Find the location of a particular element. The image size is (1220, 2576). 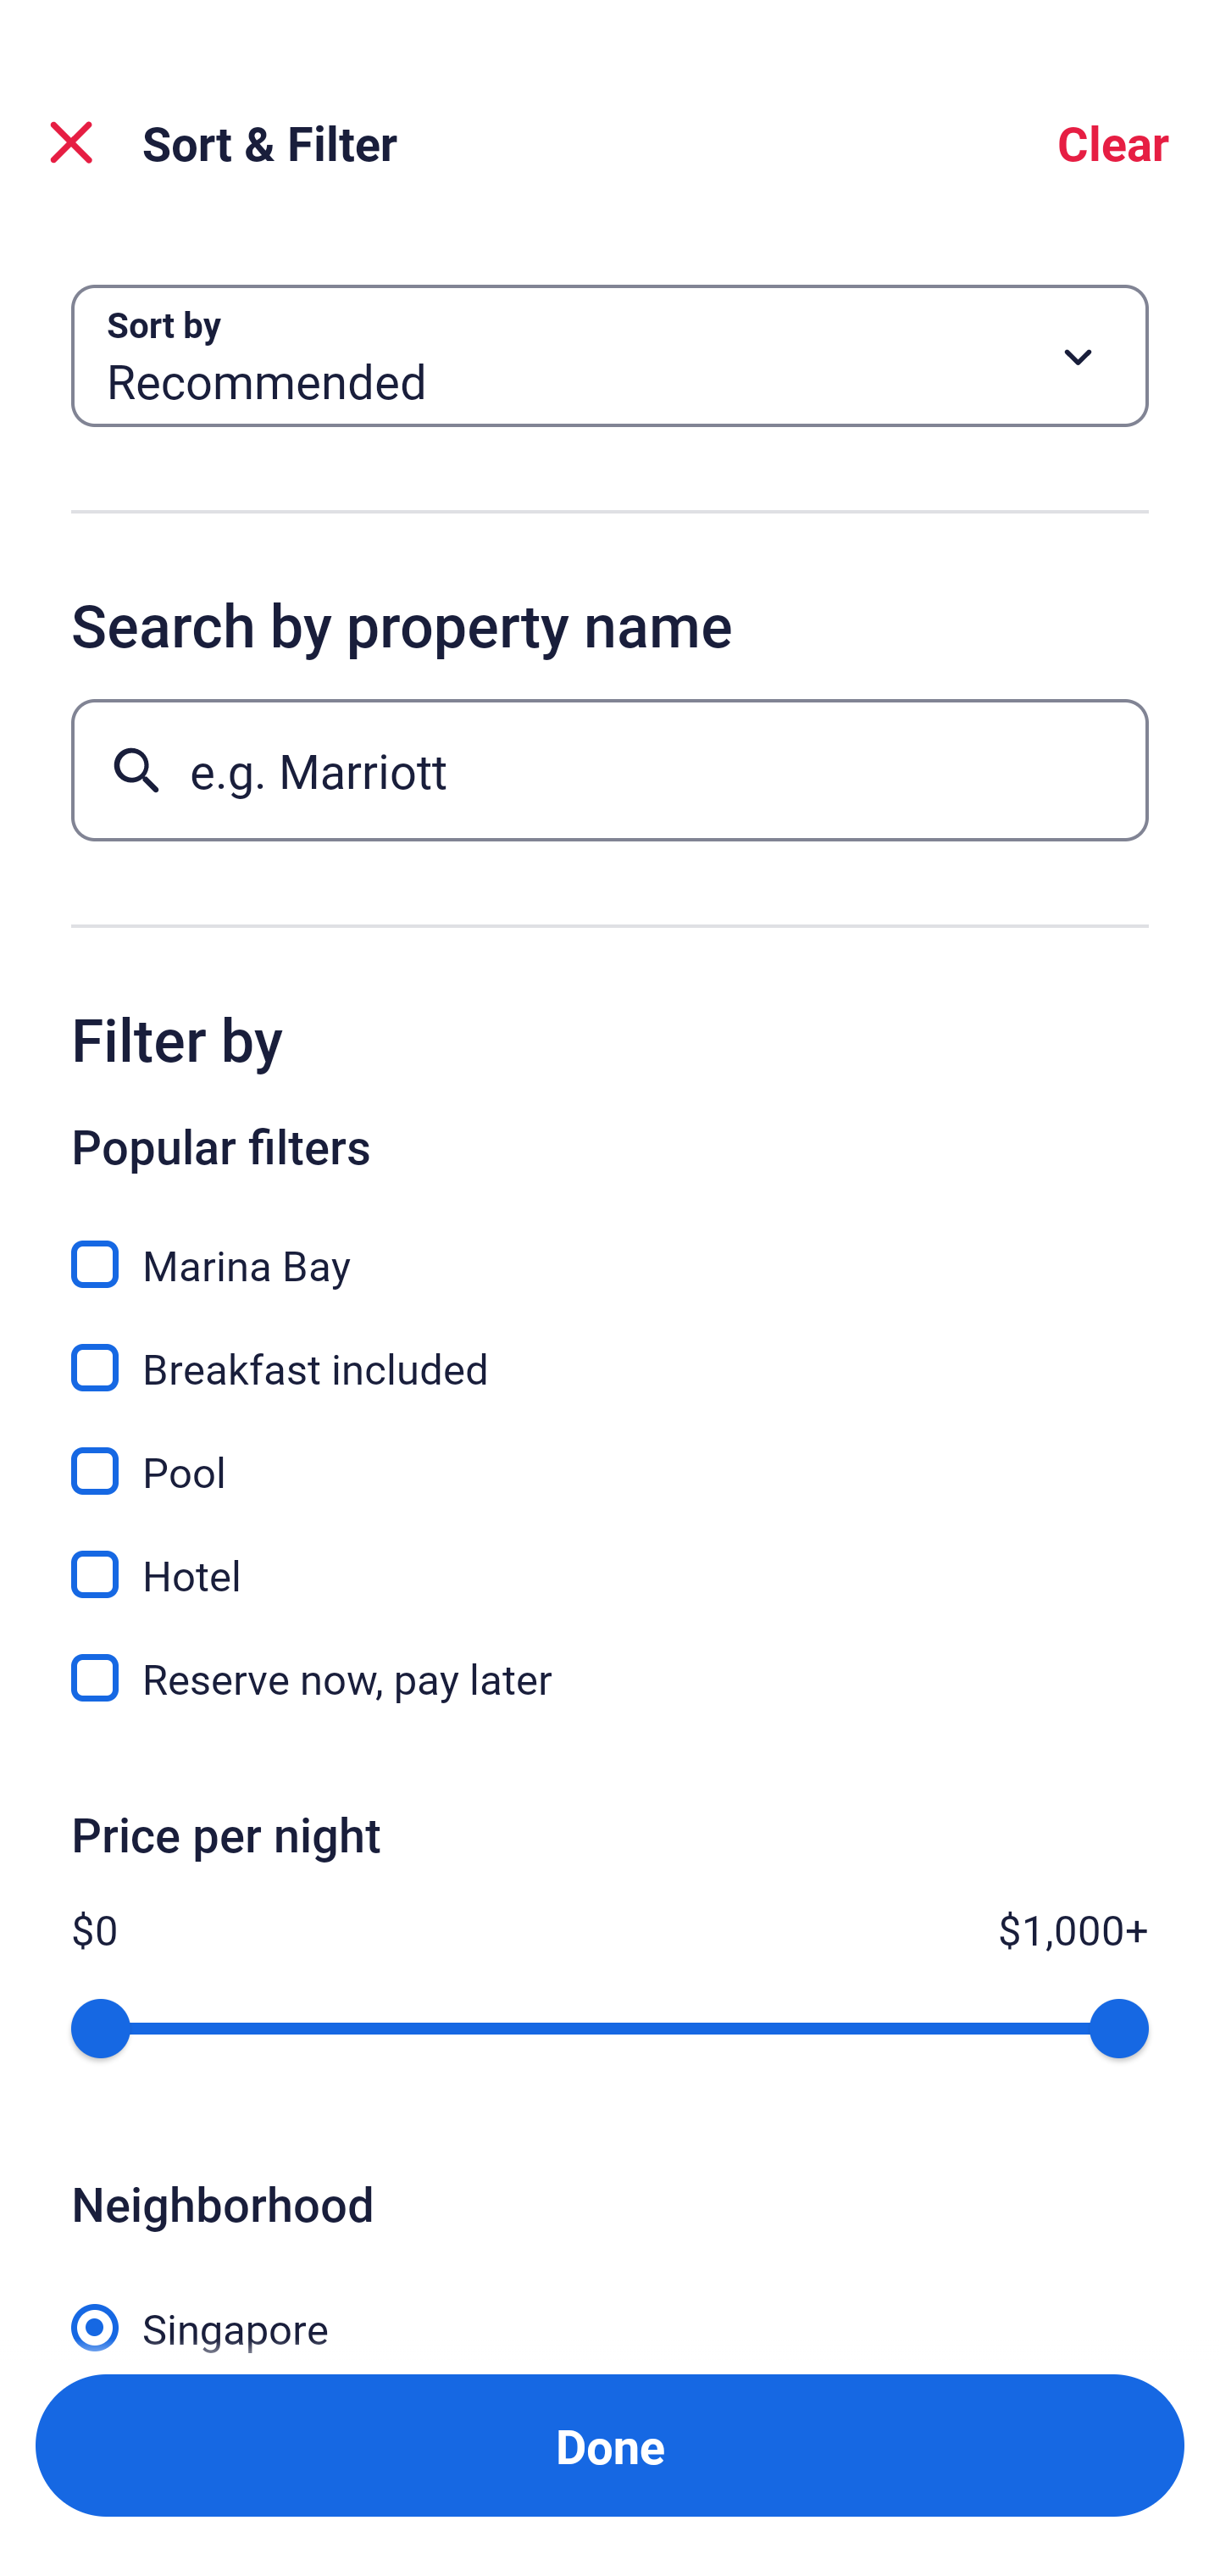

Reserve now, pay later, Reserve now, pay later is located at coordinates (610, 1678).